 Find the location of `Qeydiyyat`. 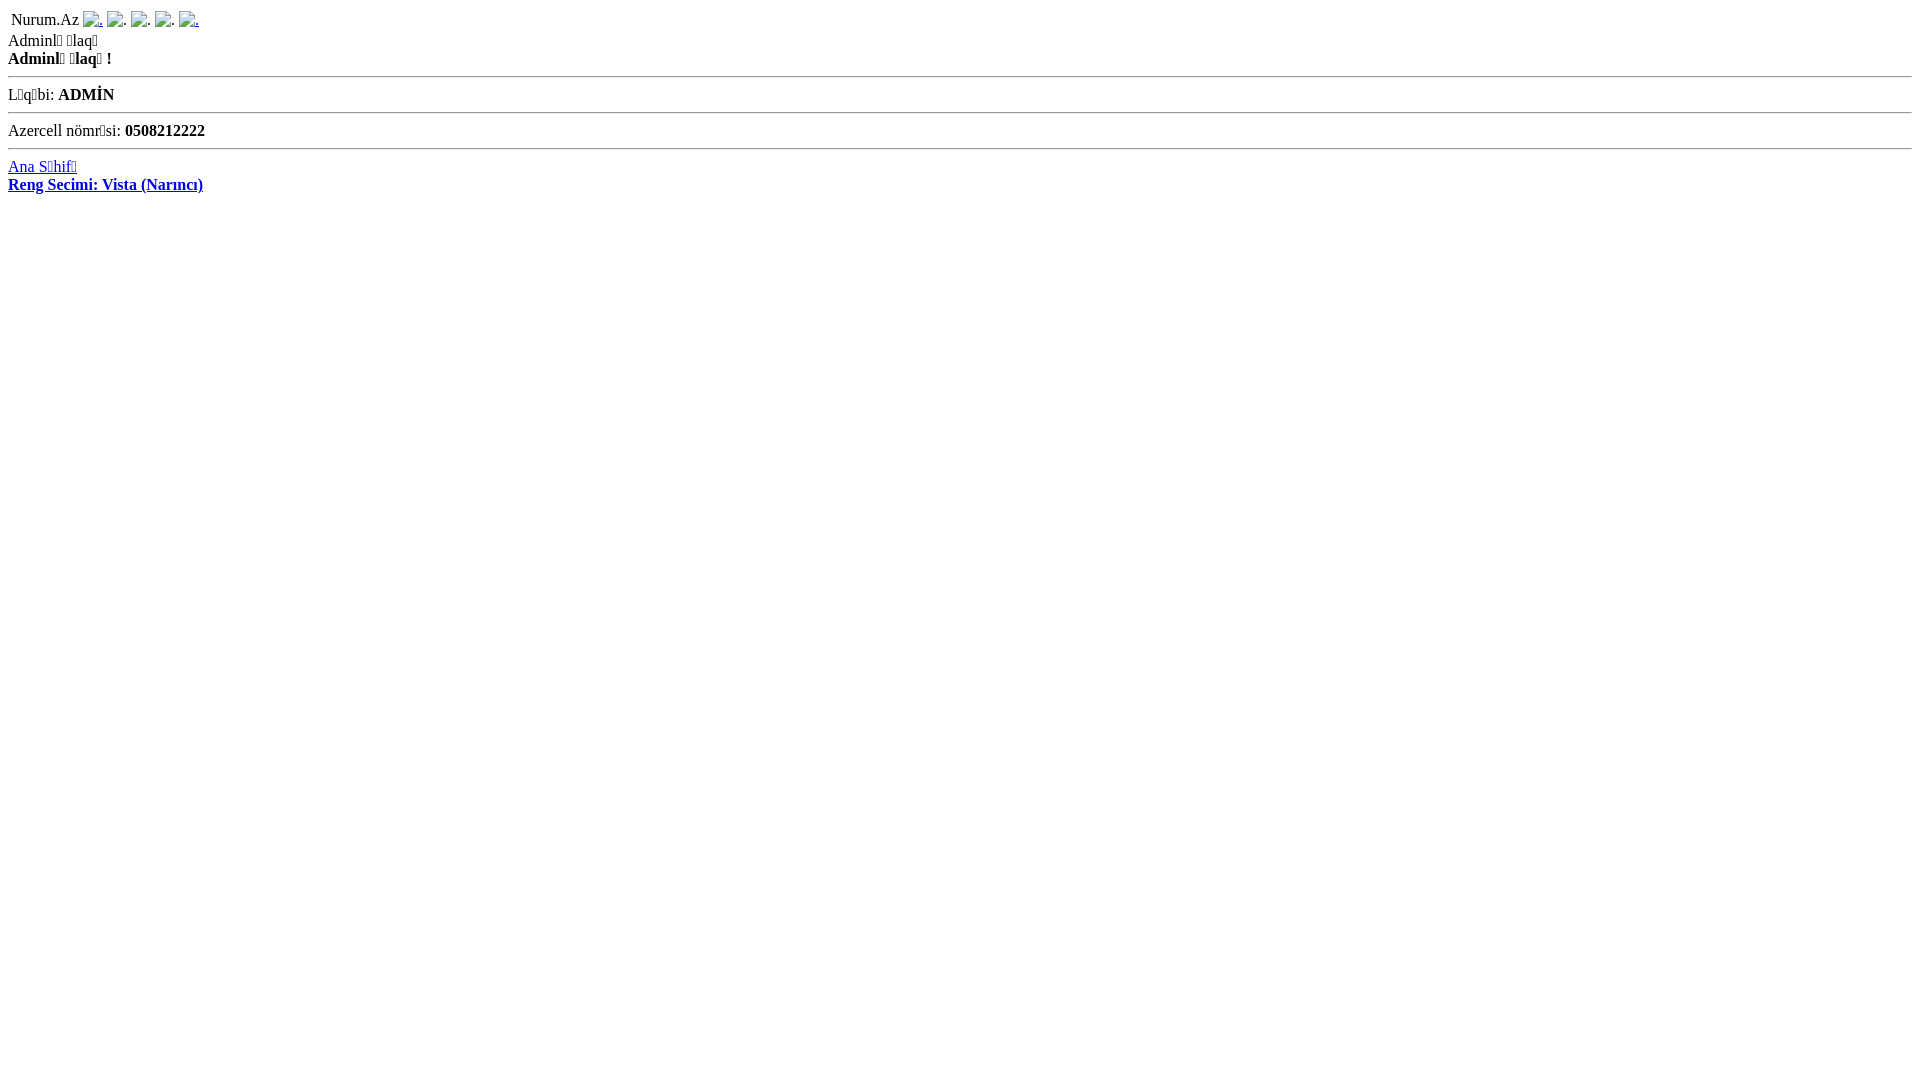

Qeydiyyat is located at coordinates (189, 20).